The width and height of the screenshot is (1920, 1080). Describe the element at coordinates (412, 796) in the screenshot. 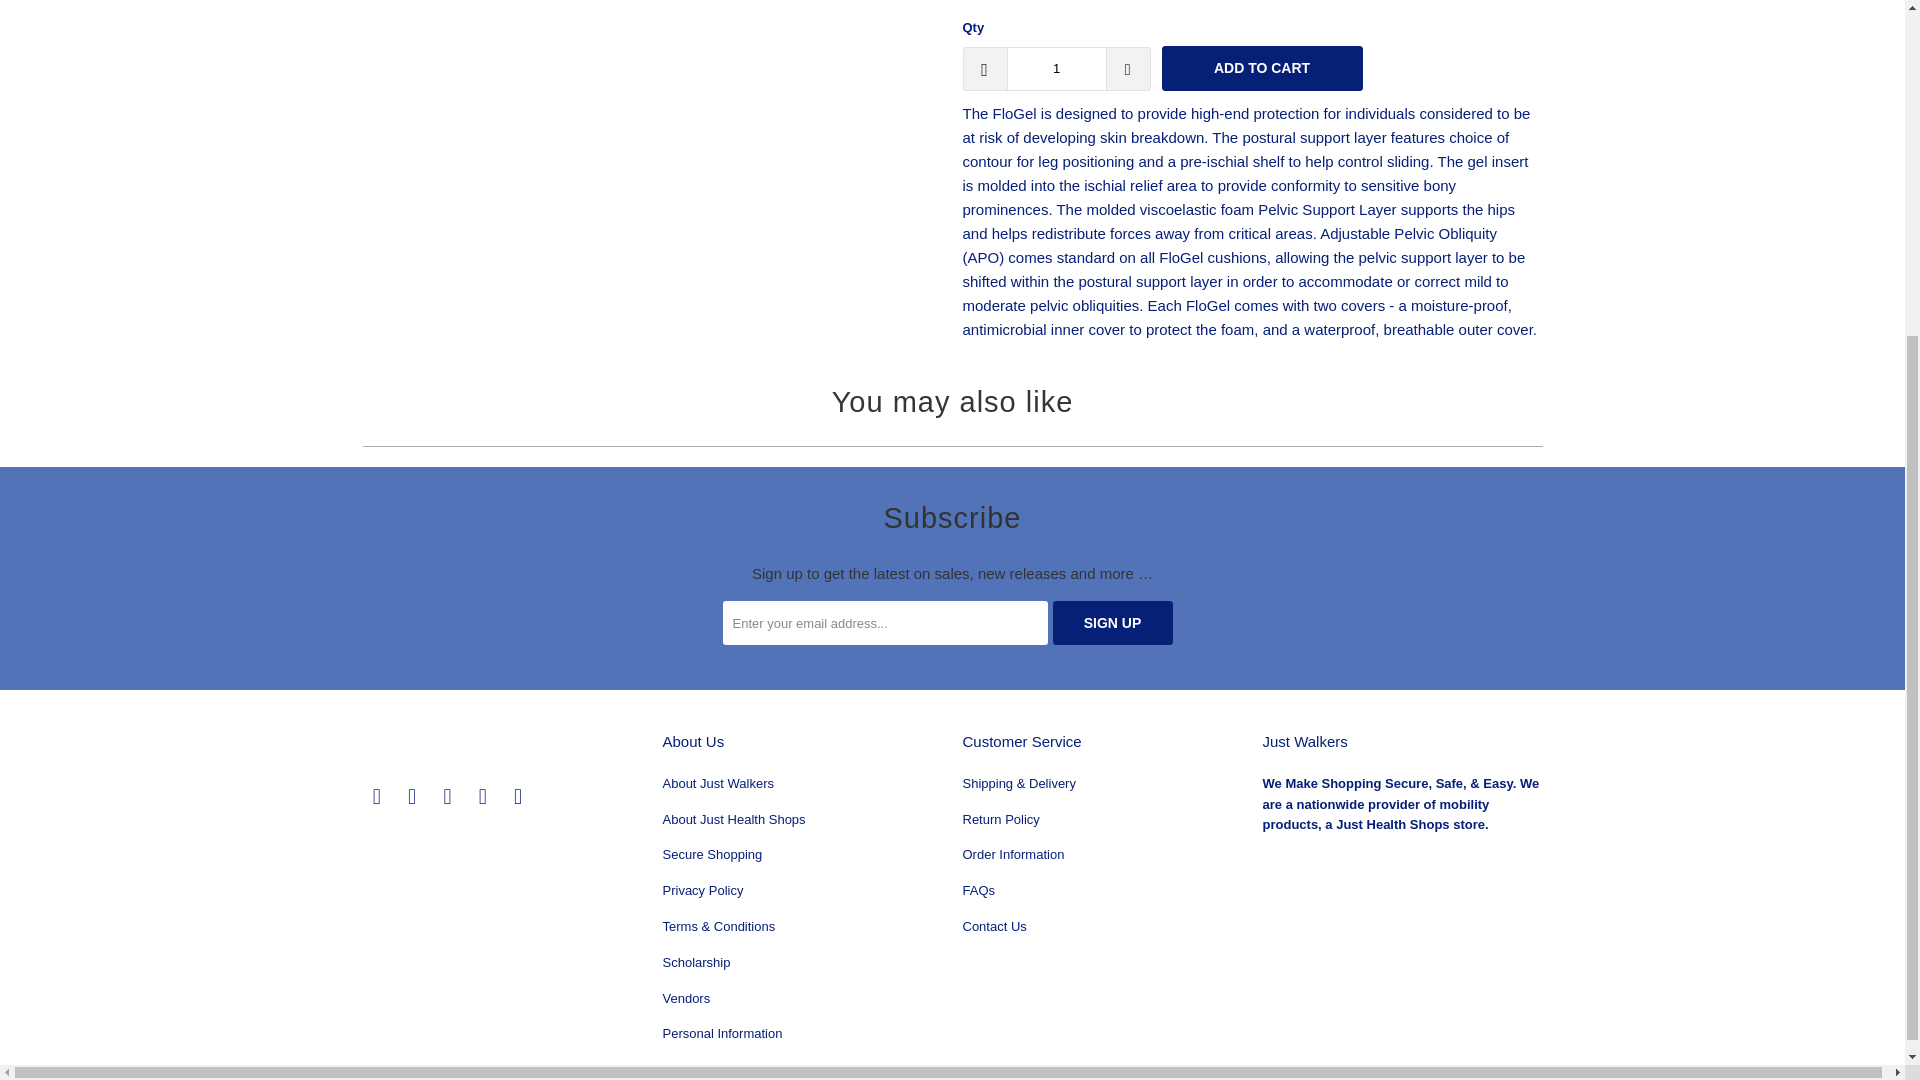

I see `Just Walkers on Facebook` at that location.